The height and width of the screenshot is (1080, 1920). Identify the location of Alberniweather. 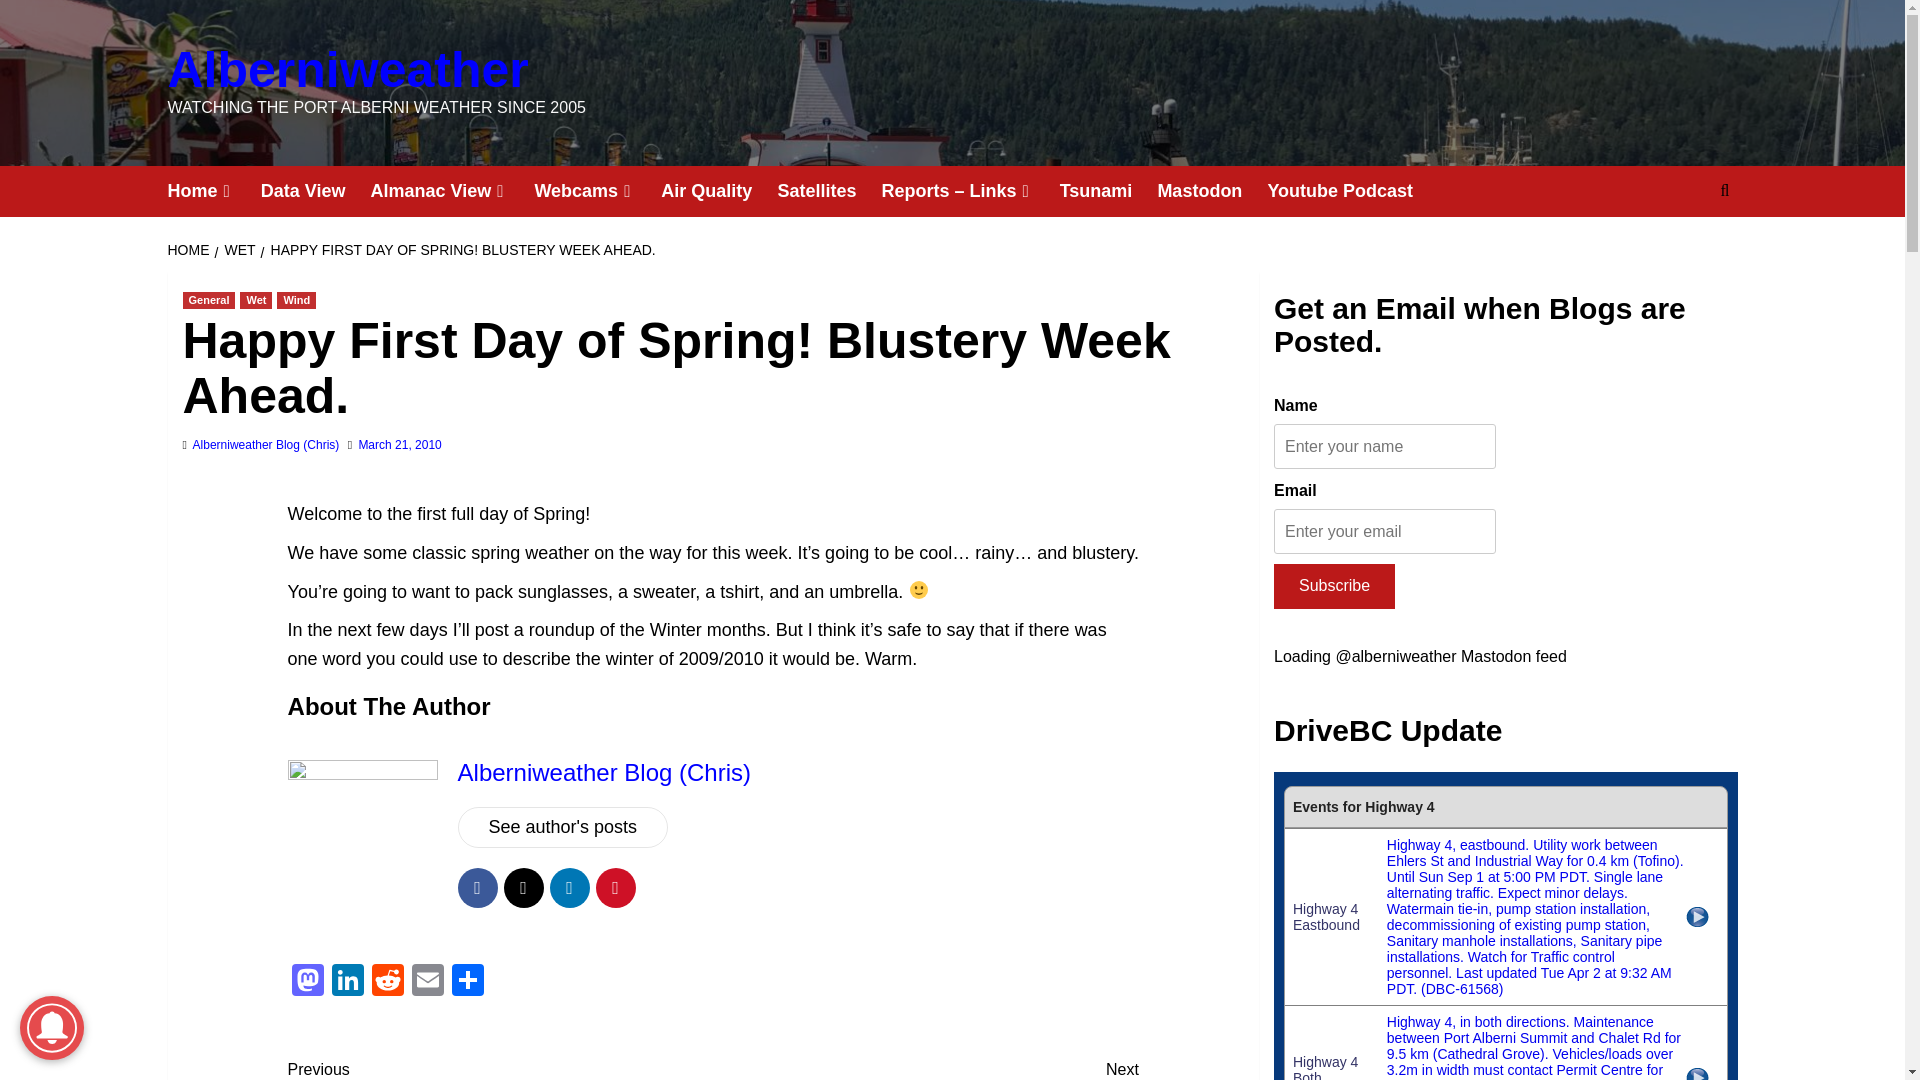
(348, 70).